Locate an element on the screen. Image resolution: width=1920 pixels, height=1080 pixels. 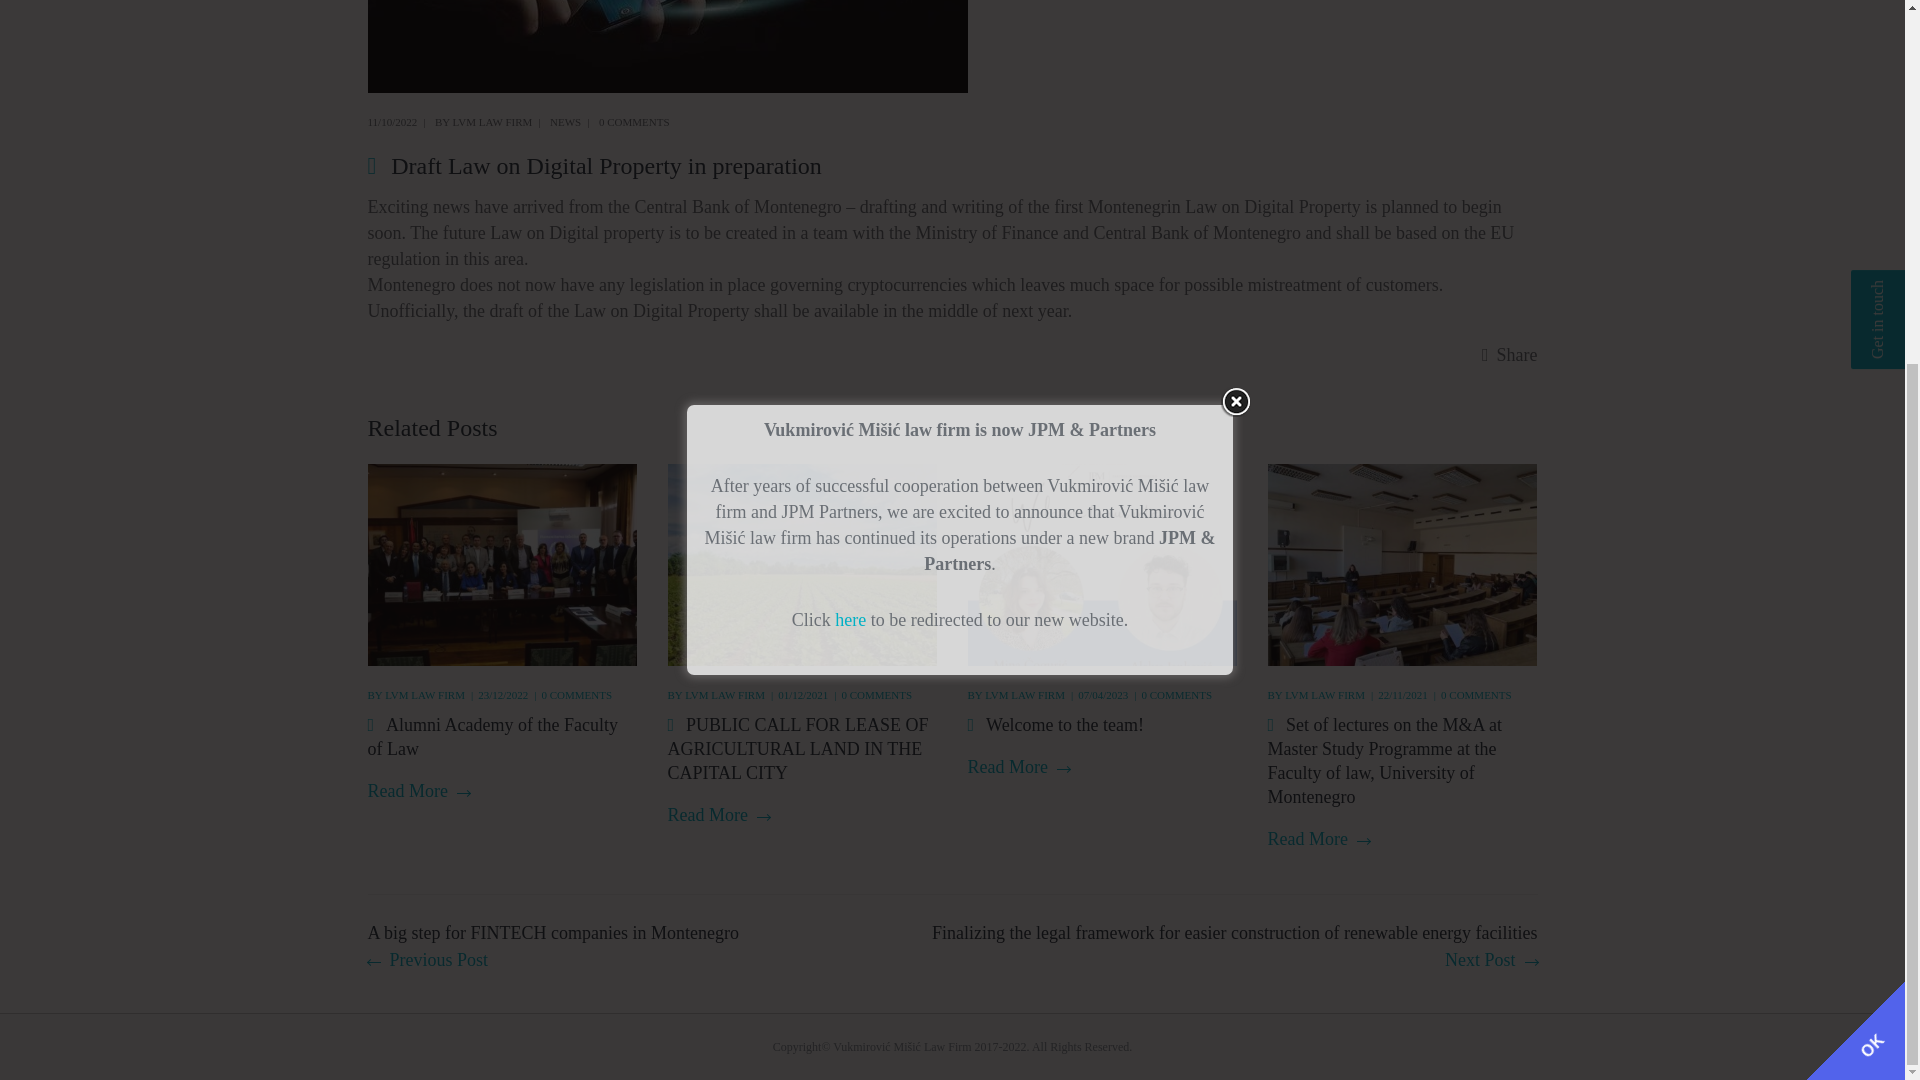
LVM LAW FIRM is located at coordinates (424, 694).